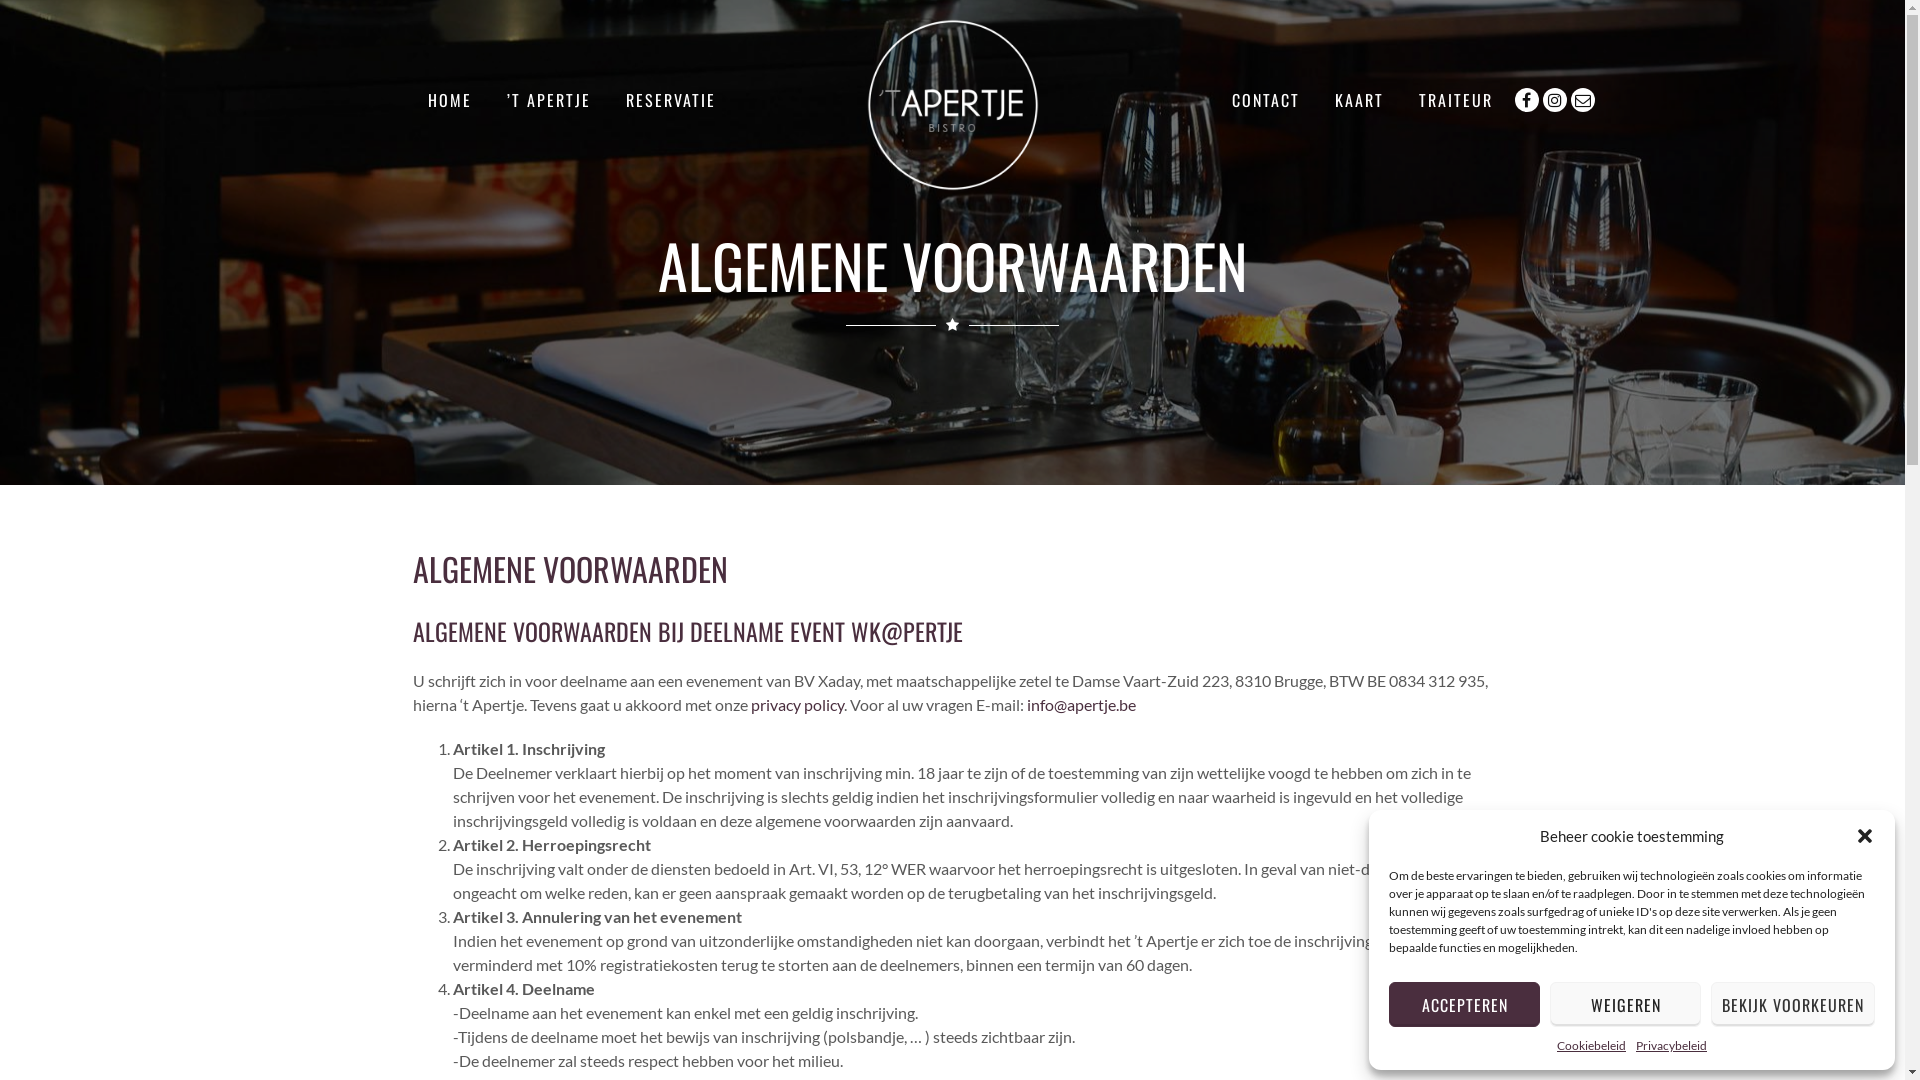 The height and width of the screenshot is (1080, 1920). What do you see at coordinates (1626, 1004) in the screenshot?
I see `WEIGEREN` at bounding box center [1626, 1004].